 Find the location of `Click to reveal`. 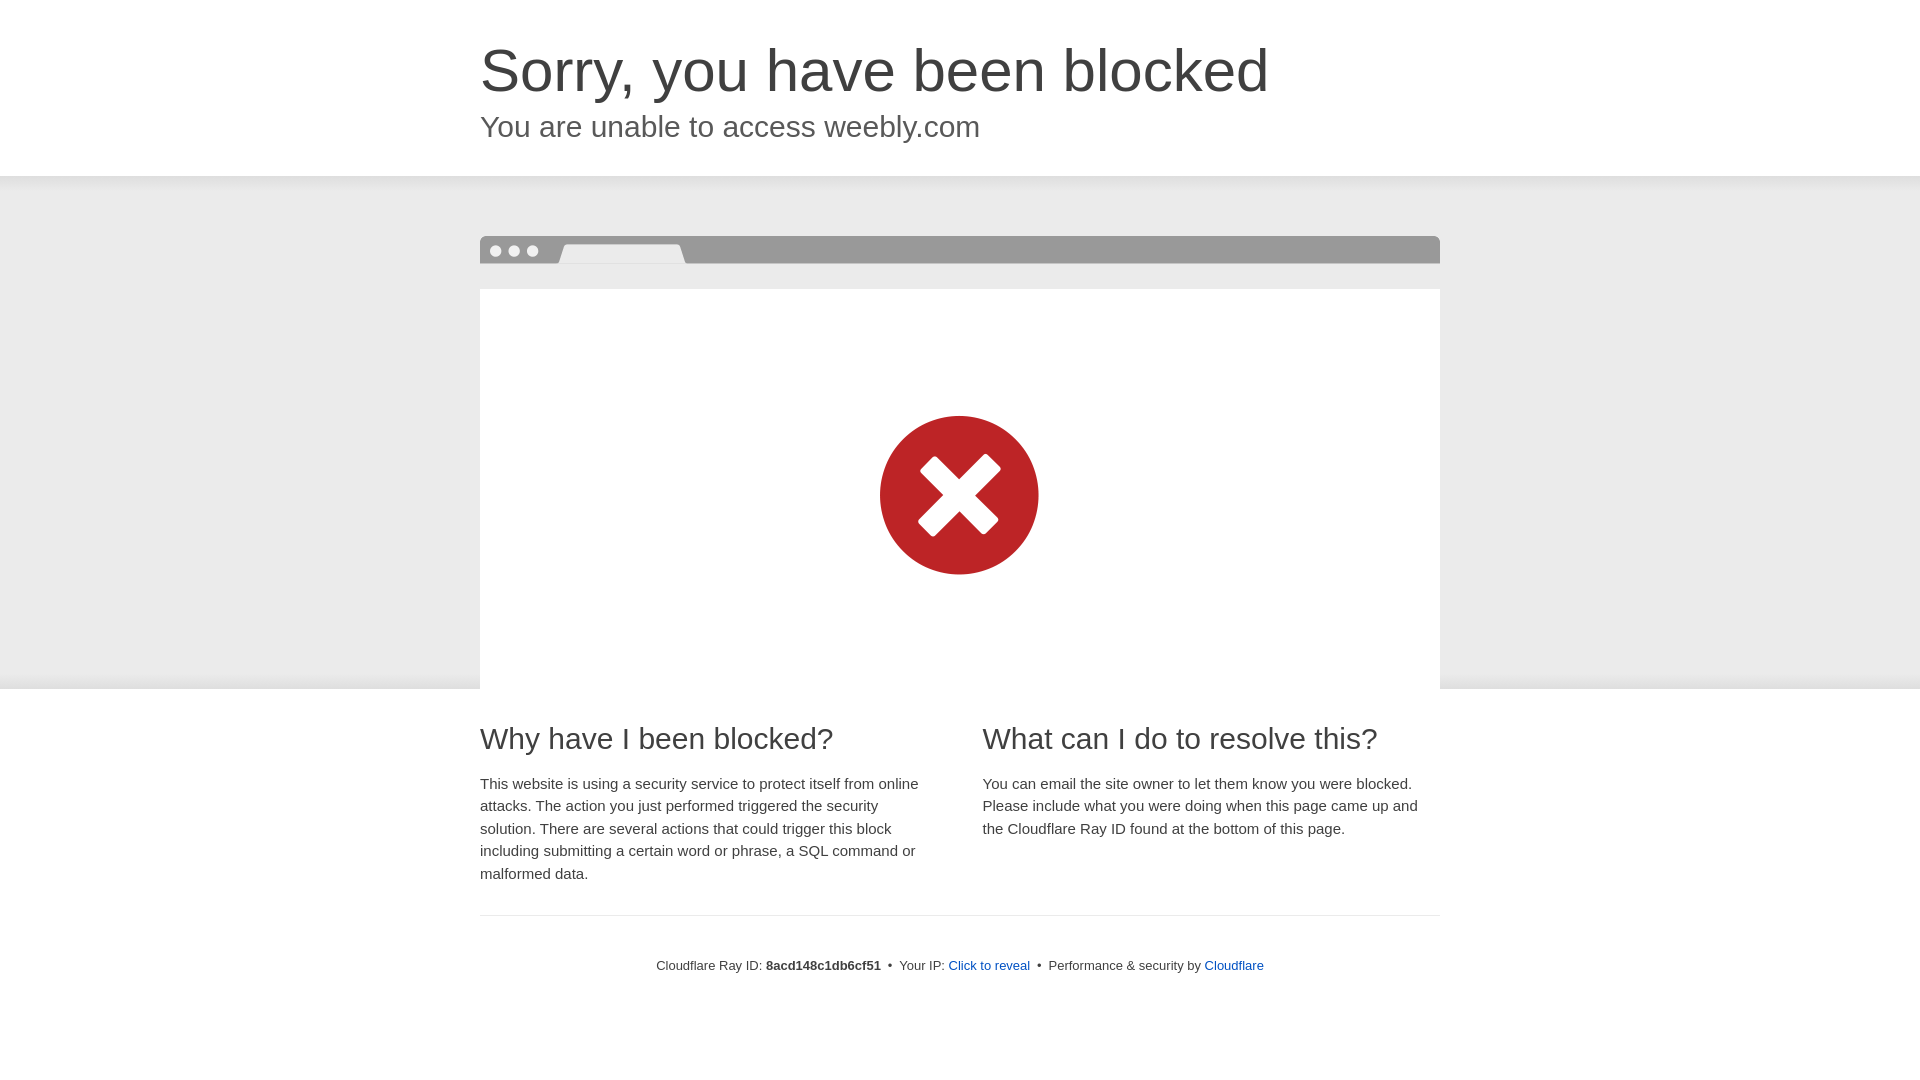

Click to reveal is located at coordinates (990, 966).